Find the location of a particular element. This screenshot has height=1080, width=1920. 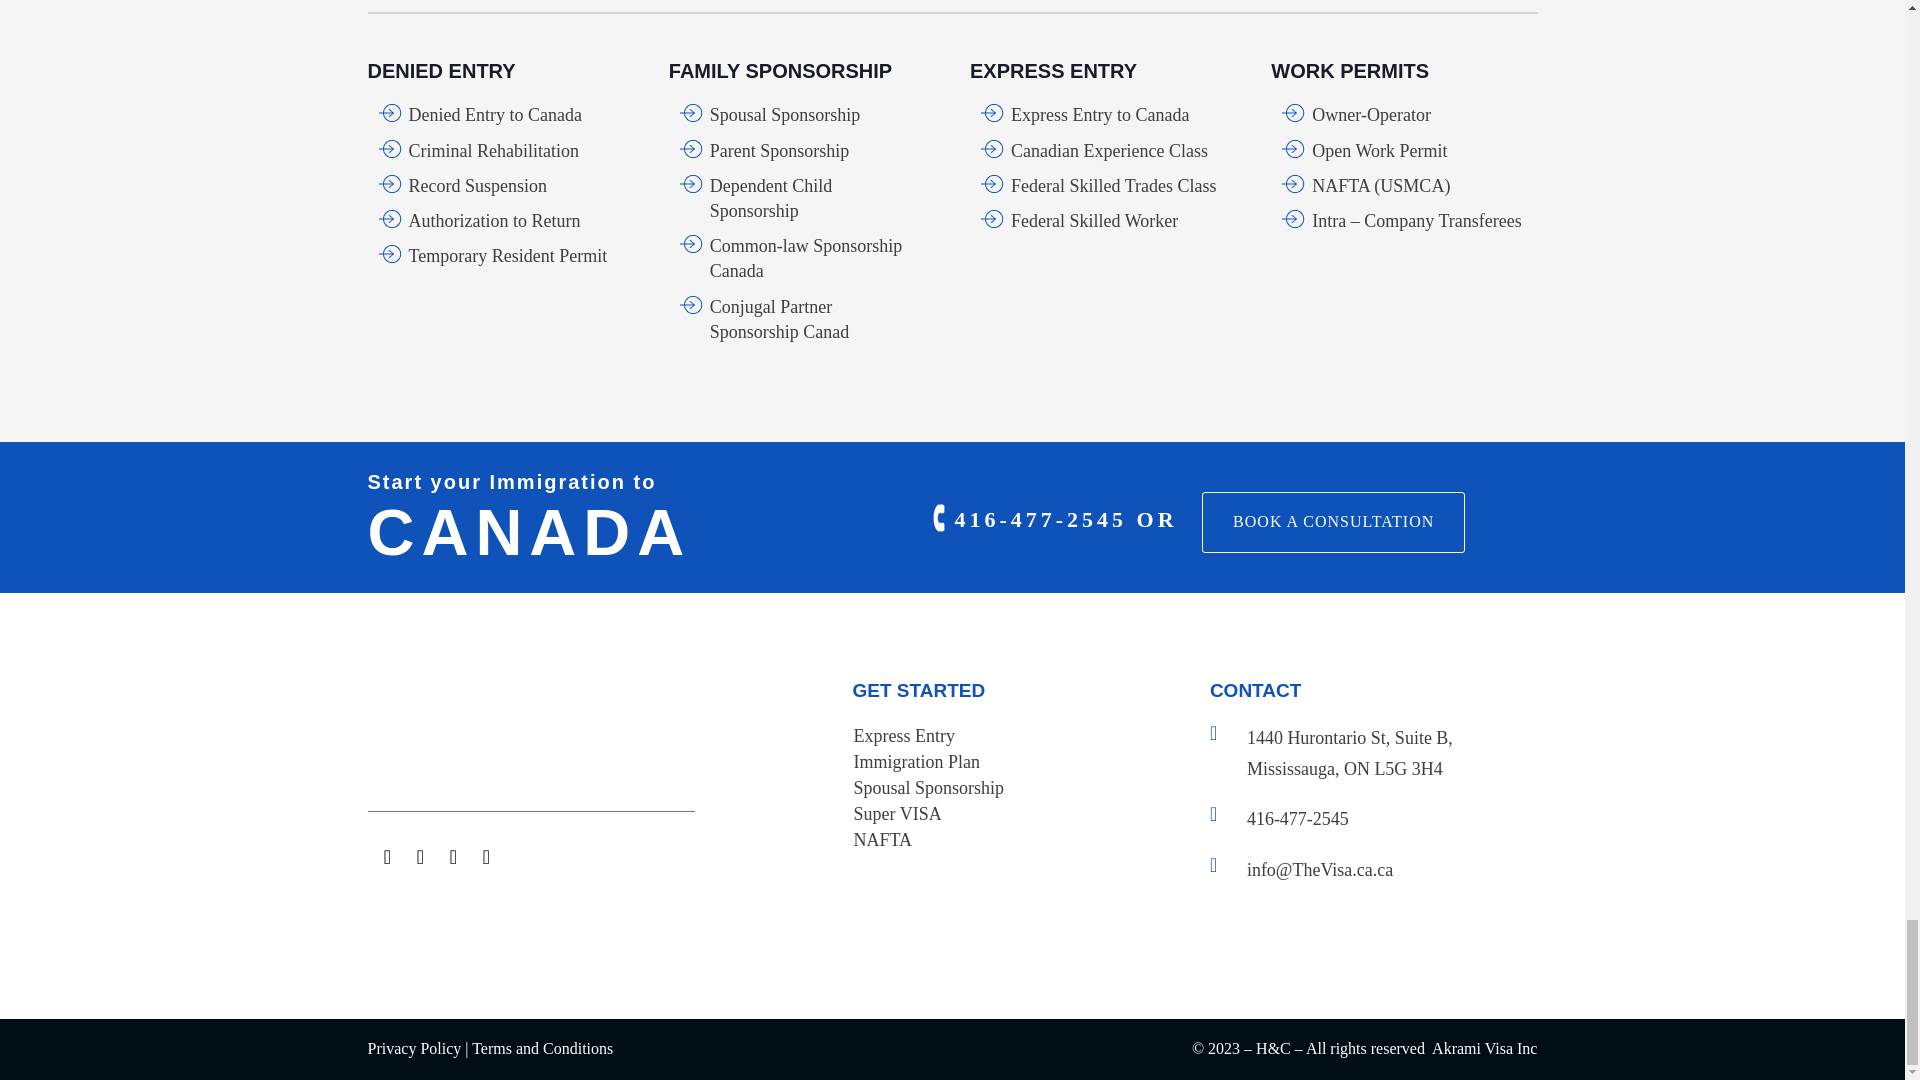

Federal Skilled Trades Class is located at coordinates (1114, 186).